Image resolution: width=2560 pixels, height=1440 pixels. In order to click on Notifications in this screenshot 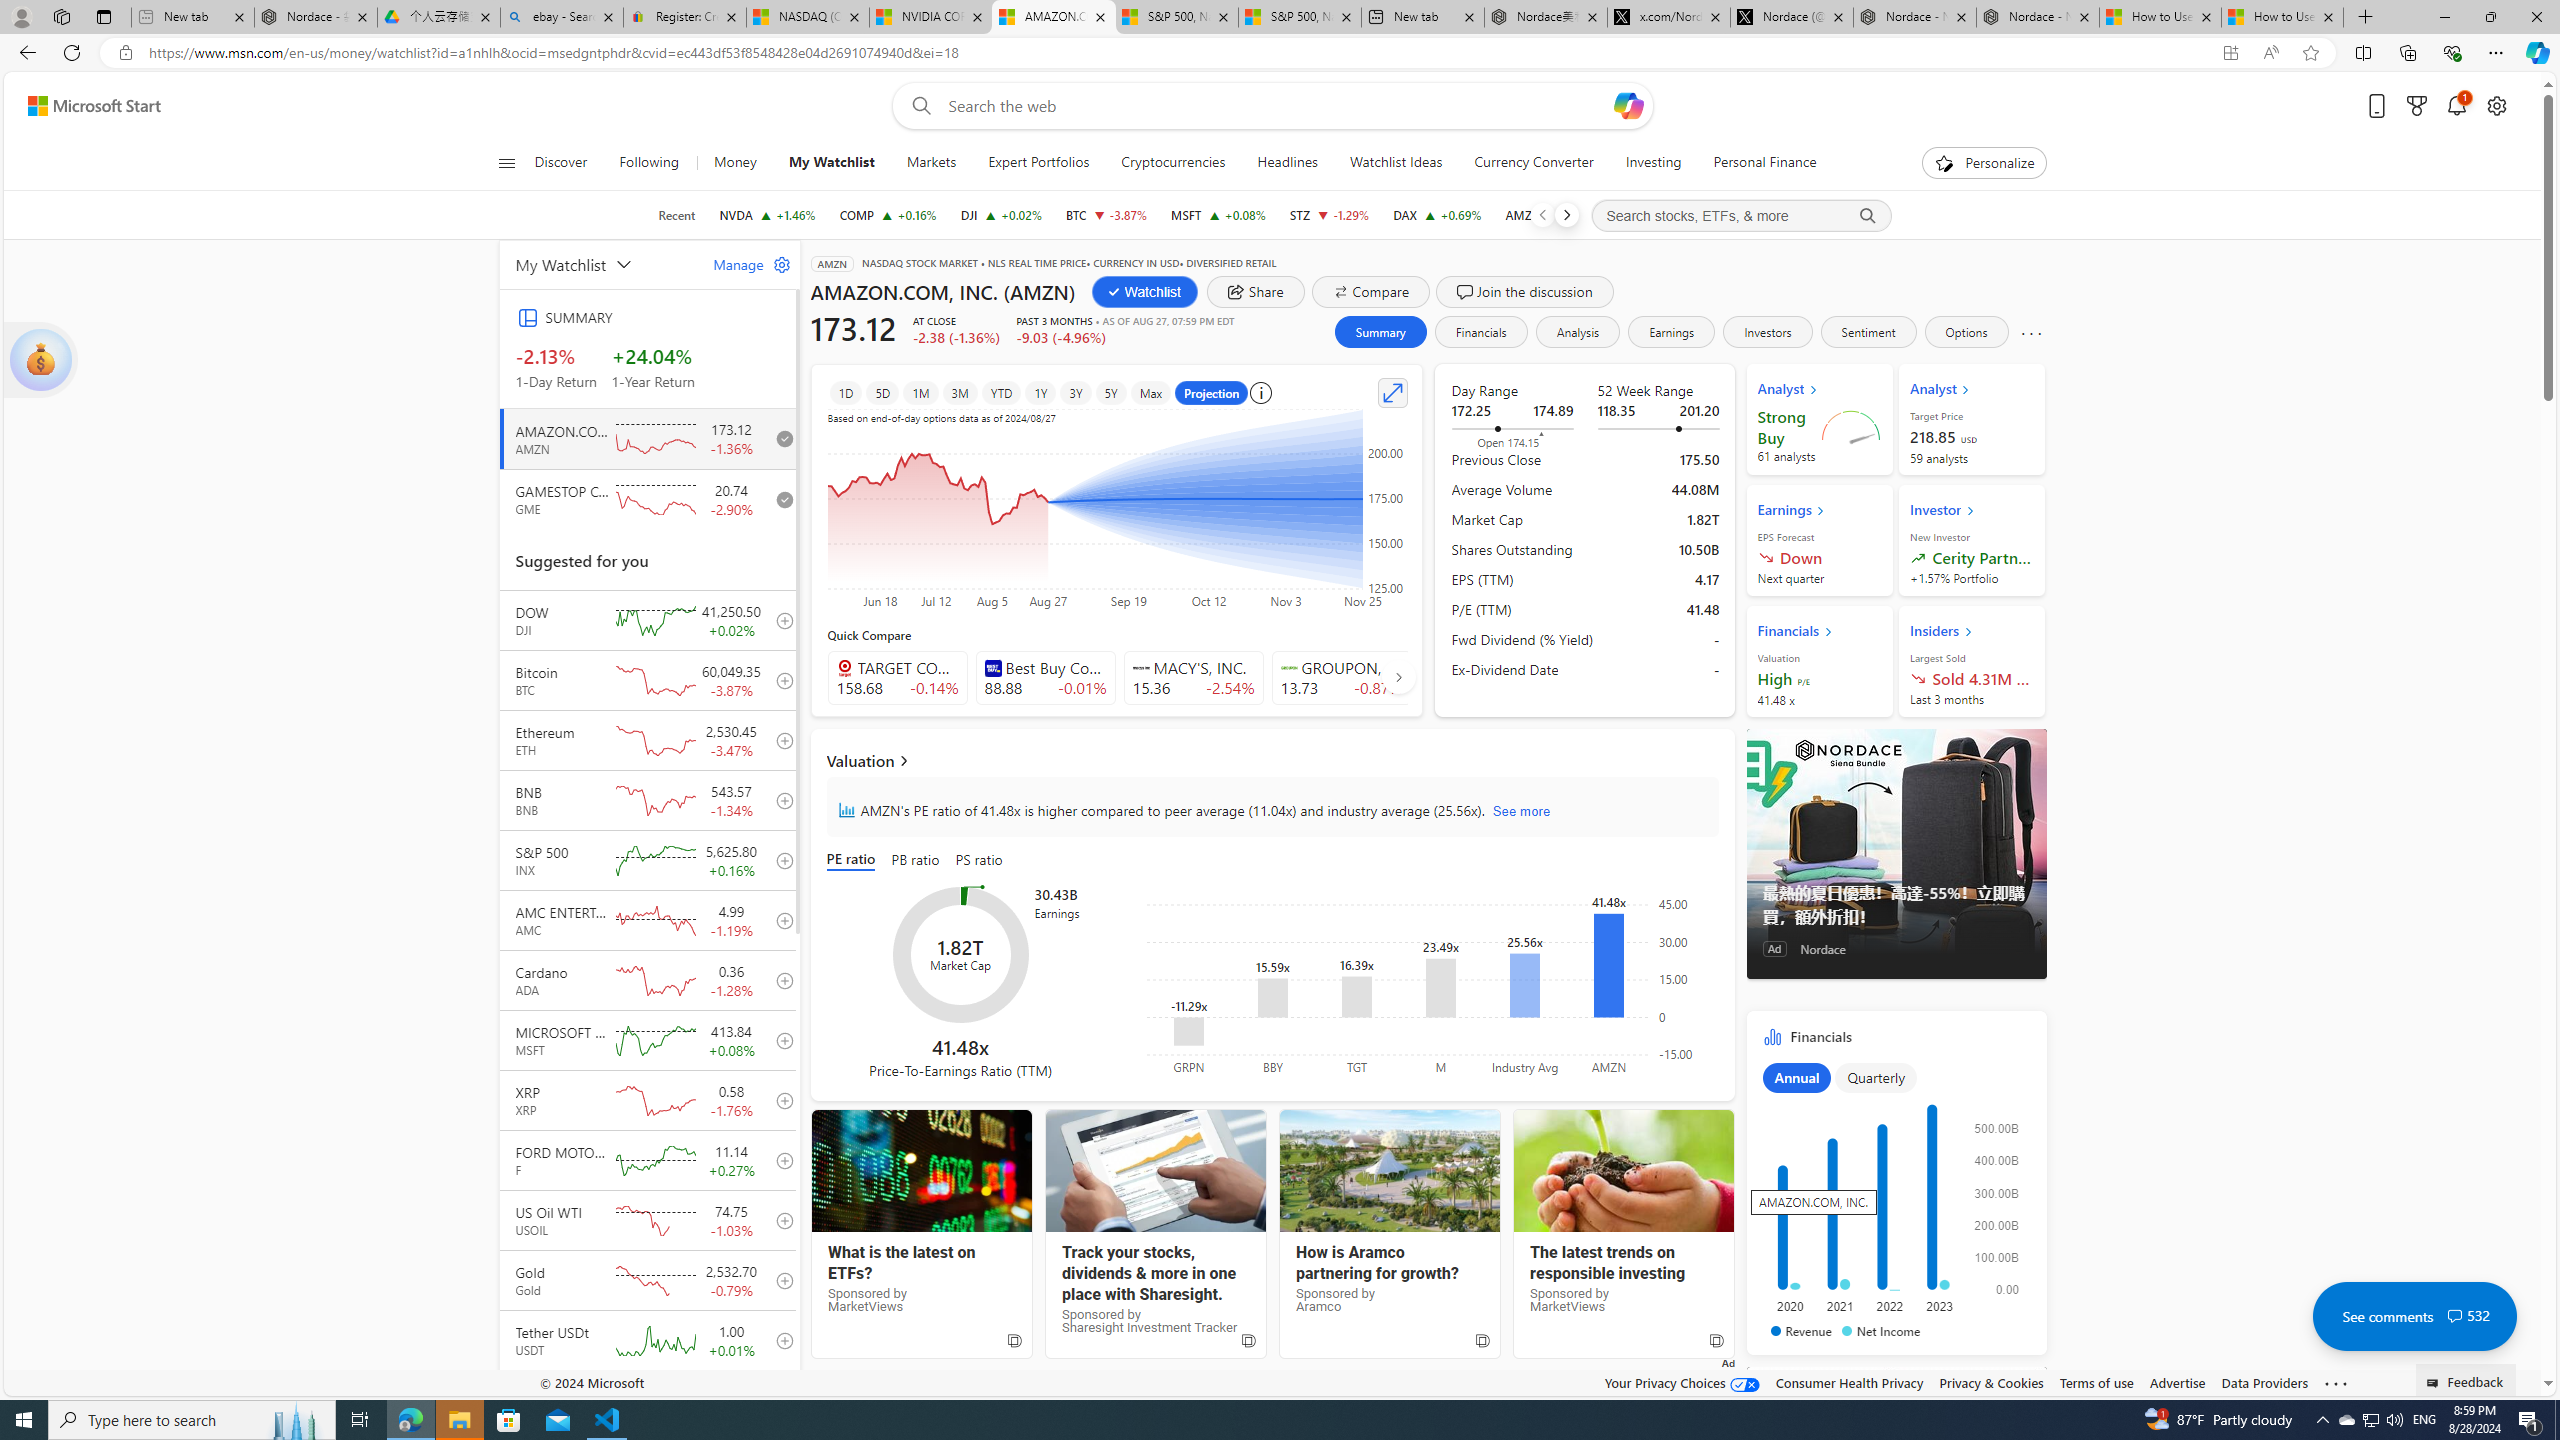, I will do `click(2458, 106)`.